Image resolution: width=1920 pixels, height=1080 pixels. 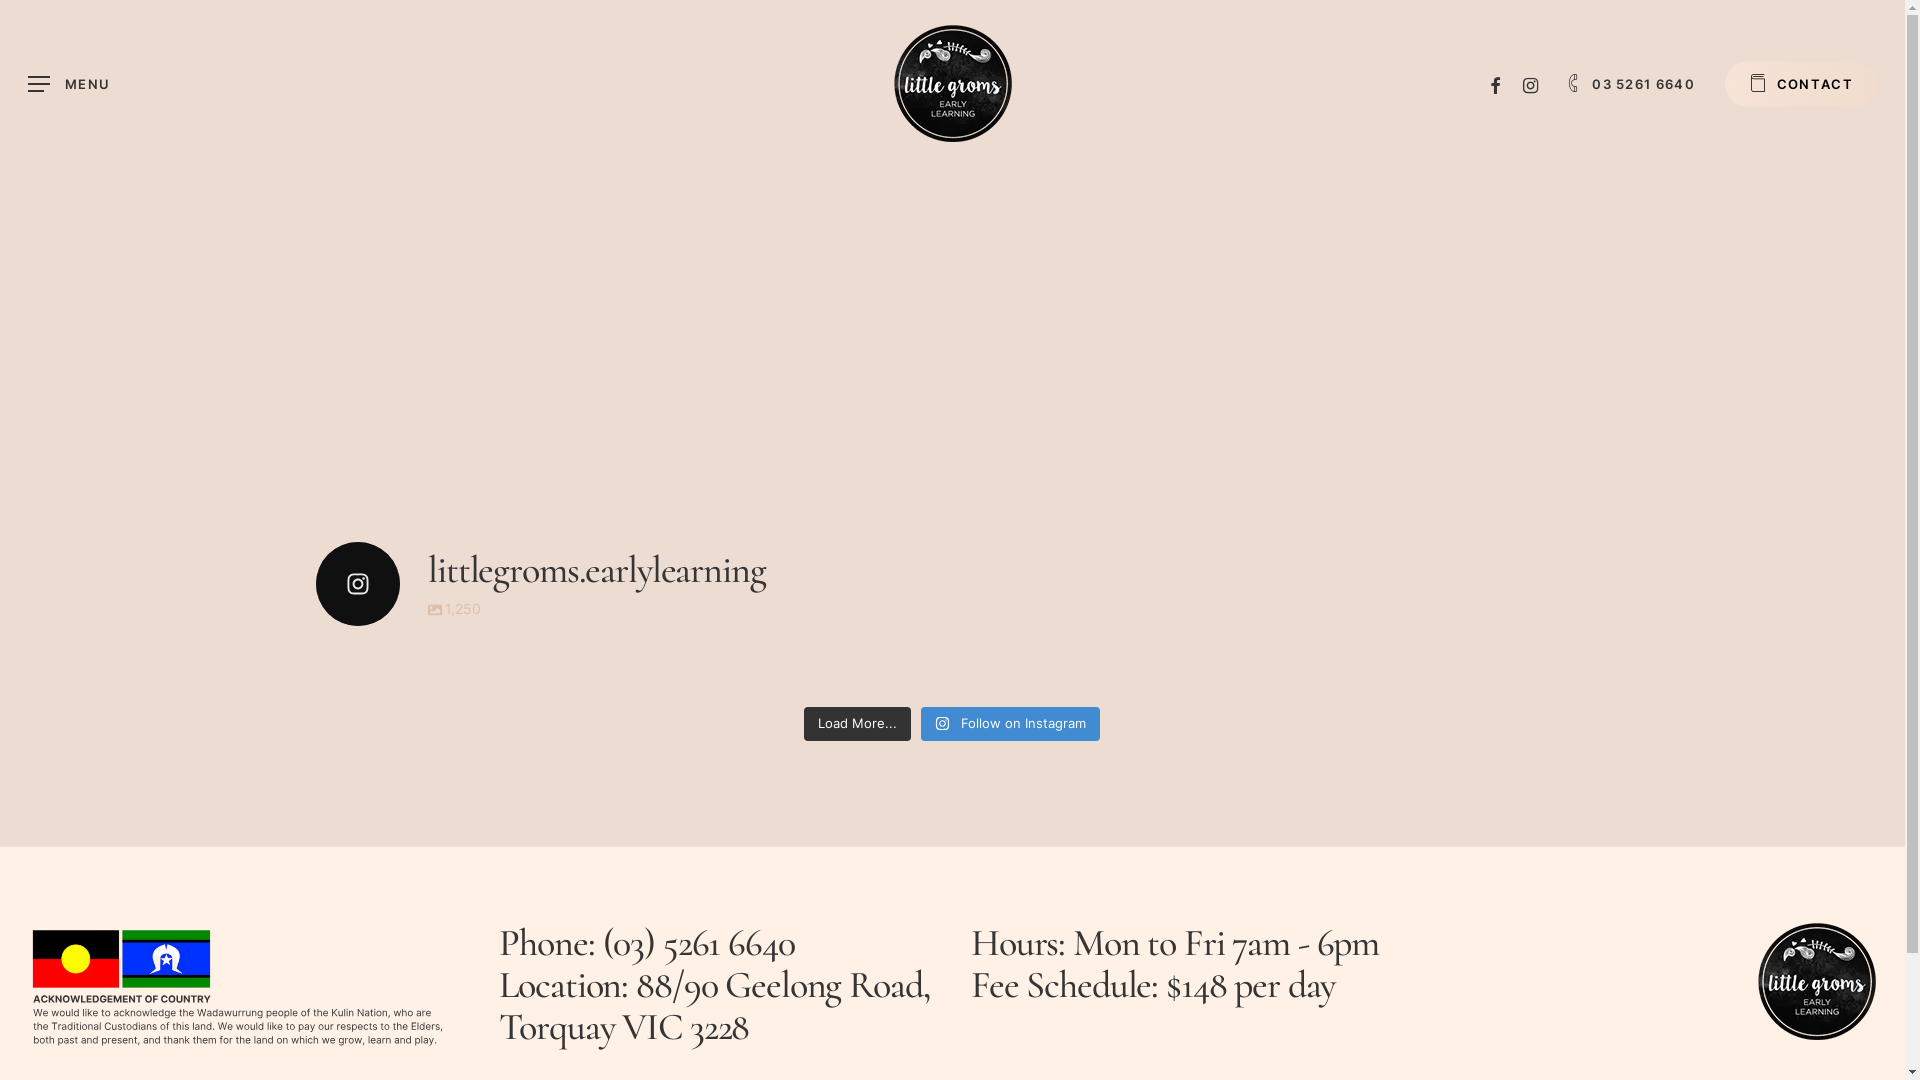 I want to click on Load More..., so click(x=858, y=724).